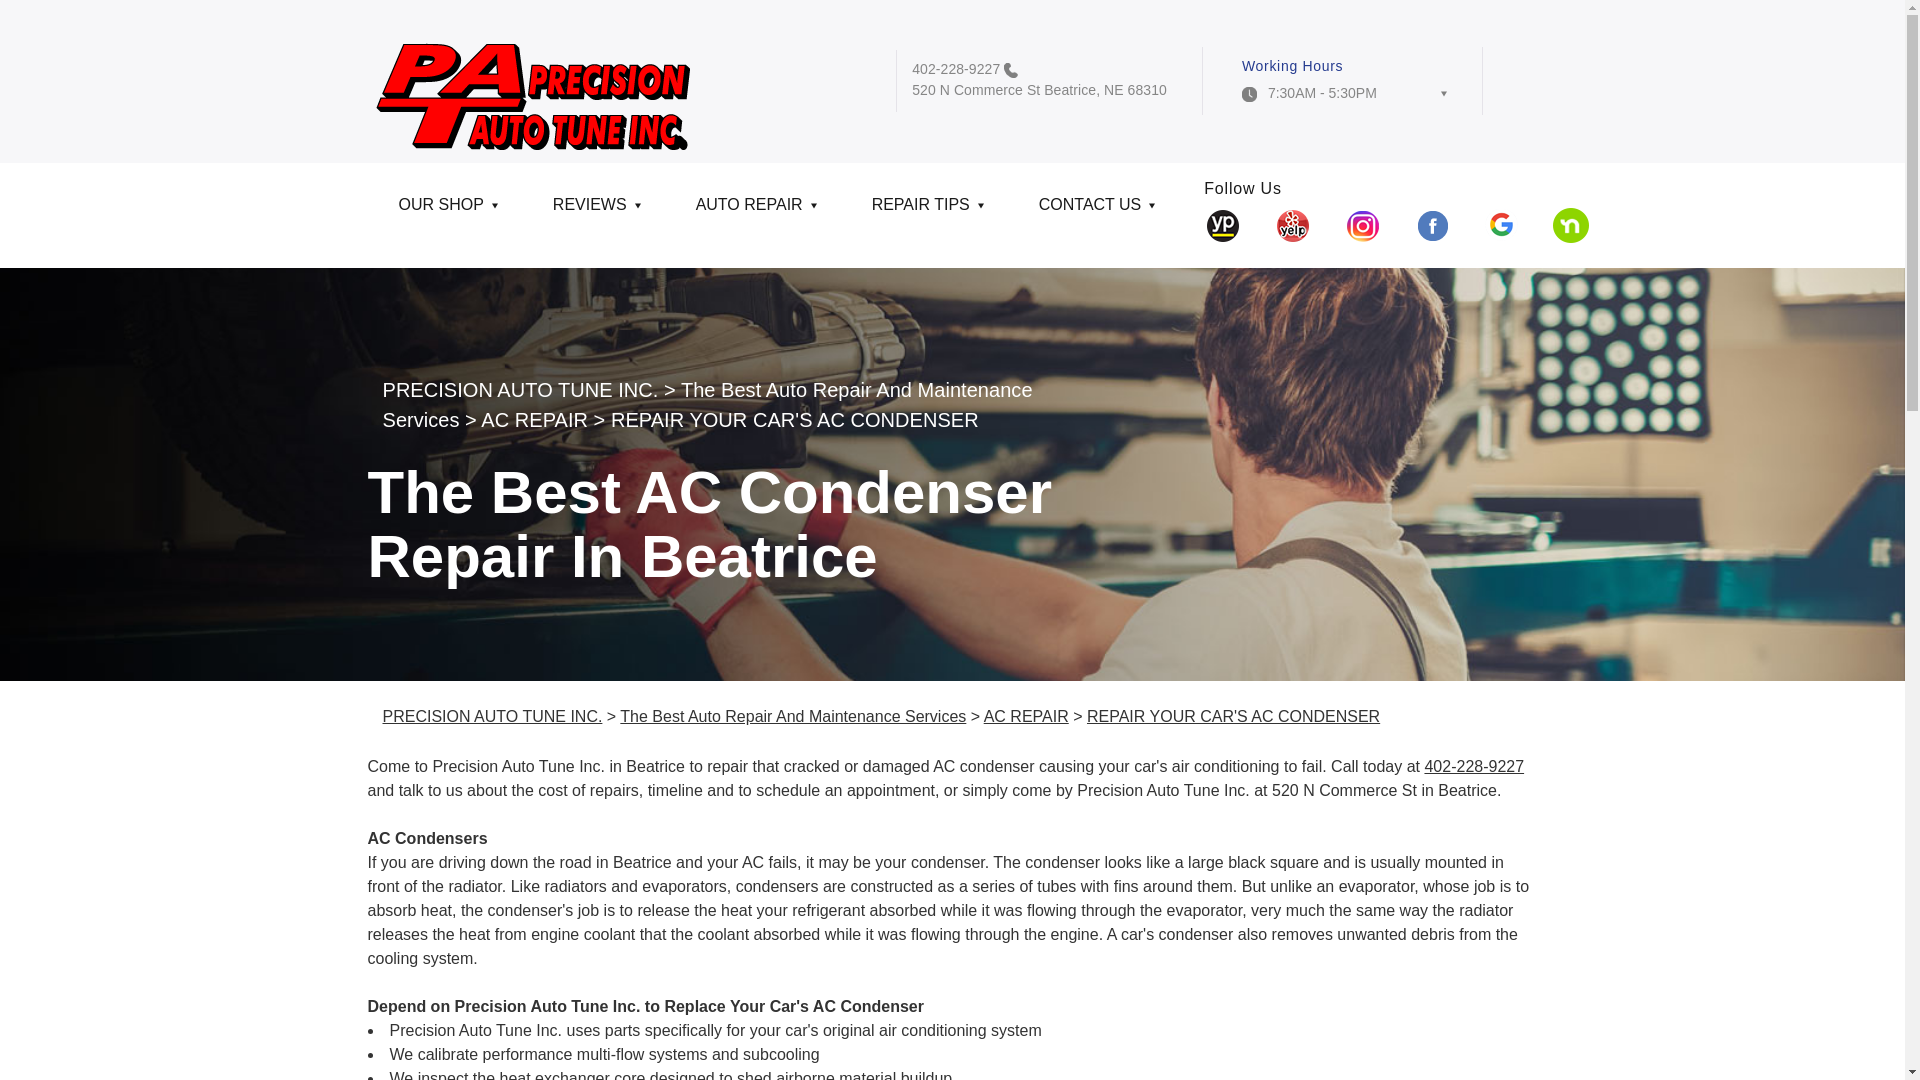 Image resolution: width=1920 pixels, height=1080 pixels. Describe the element at coordinates (924, 212) in the screenshot. I see `REPAIR TIPS` at that location.